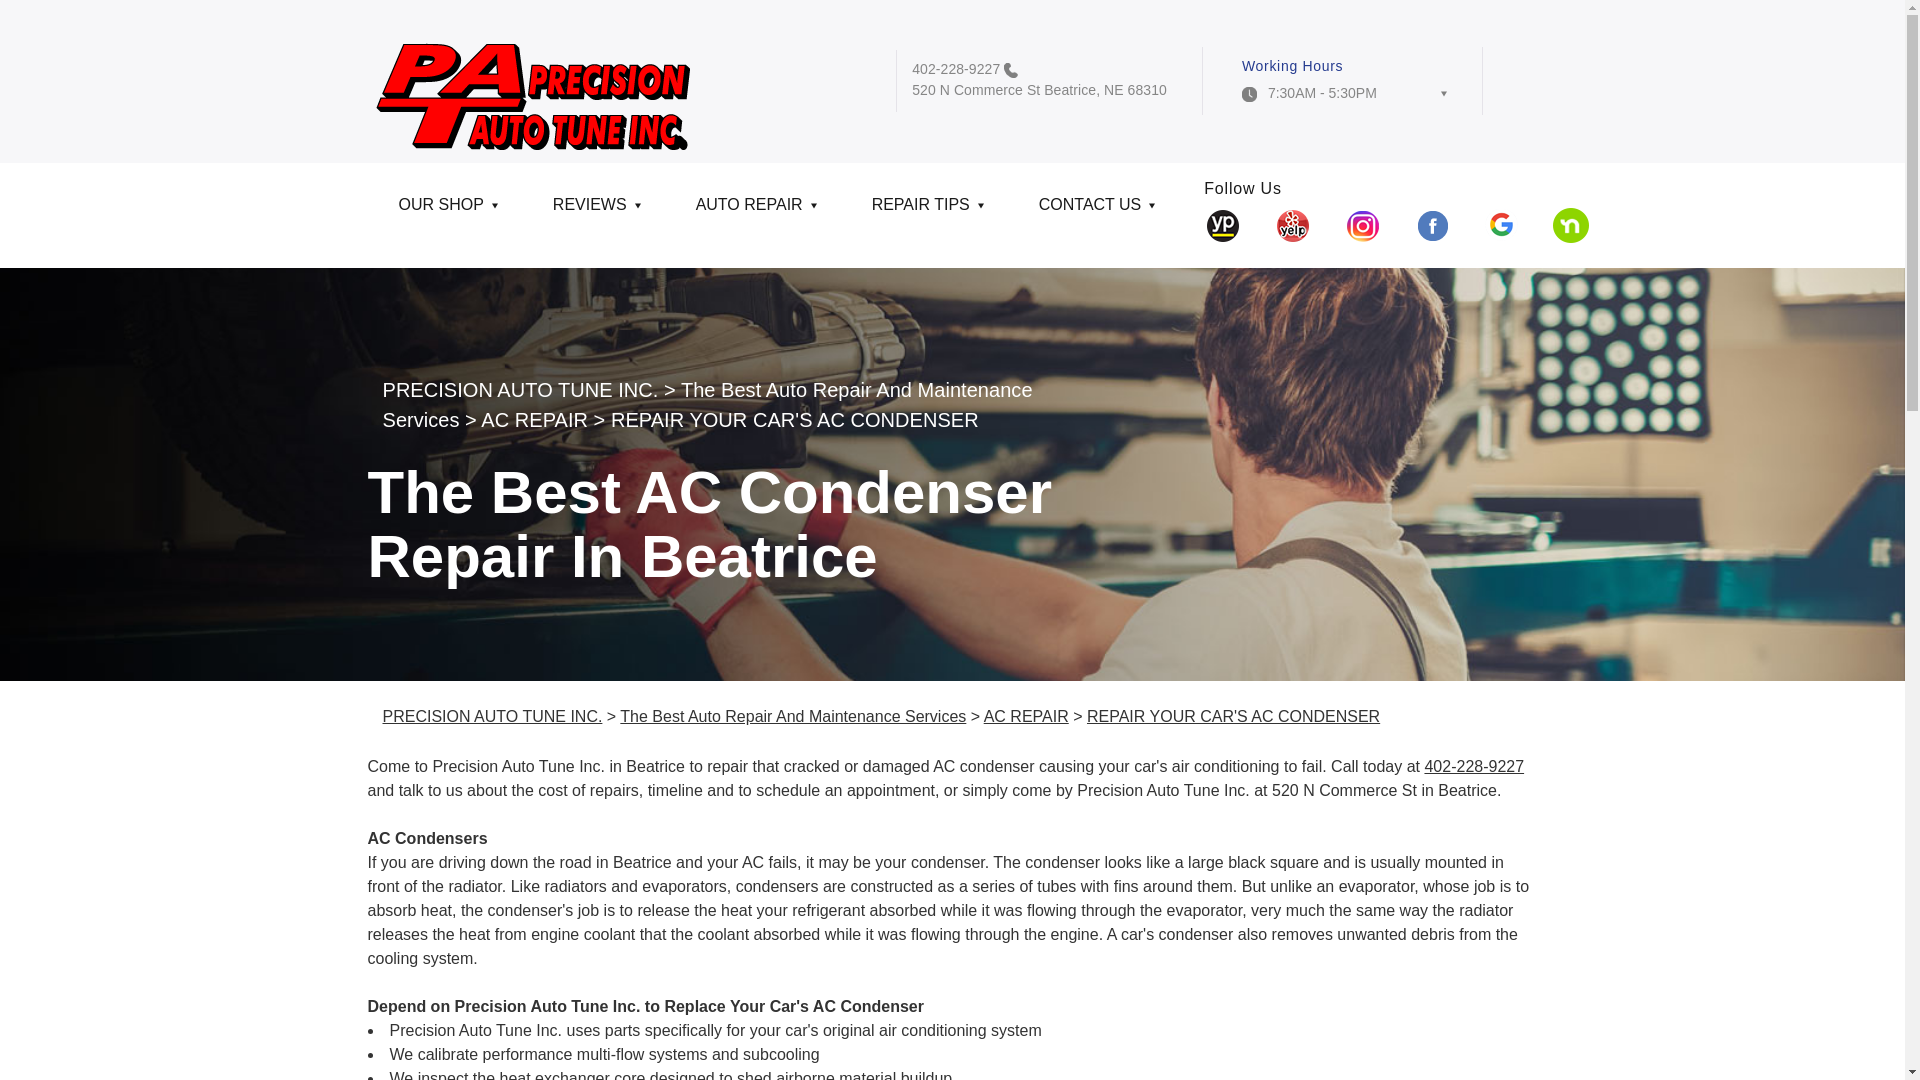 Image resolution: width=1920 pixels, height=1080 pixels. Describe the element at coordinates (924, 212) in the screenshot. I see `REPAIR TIPS` at that location.